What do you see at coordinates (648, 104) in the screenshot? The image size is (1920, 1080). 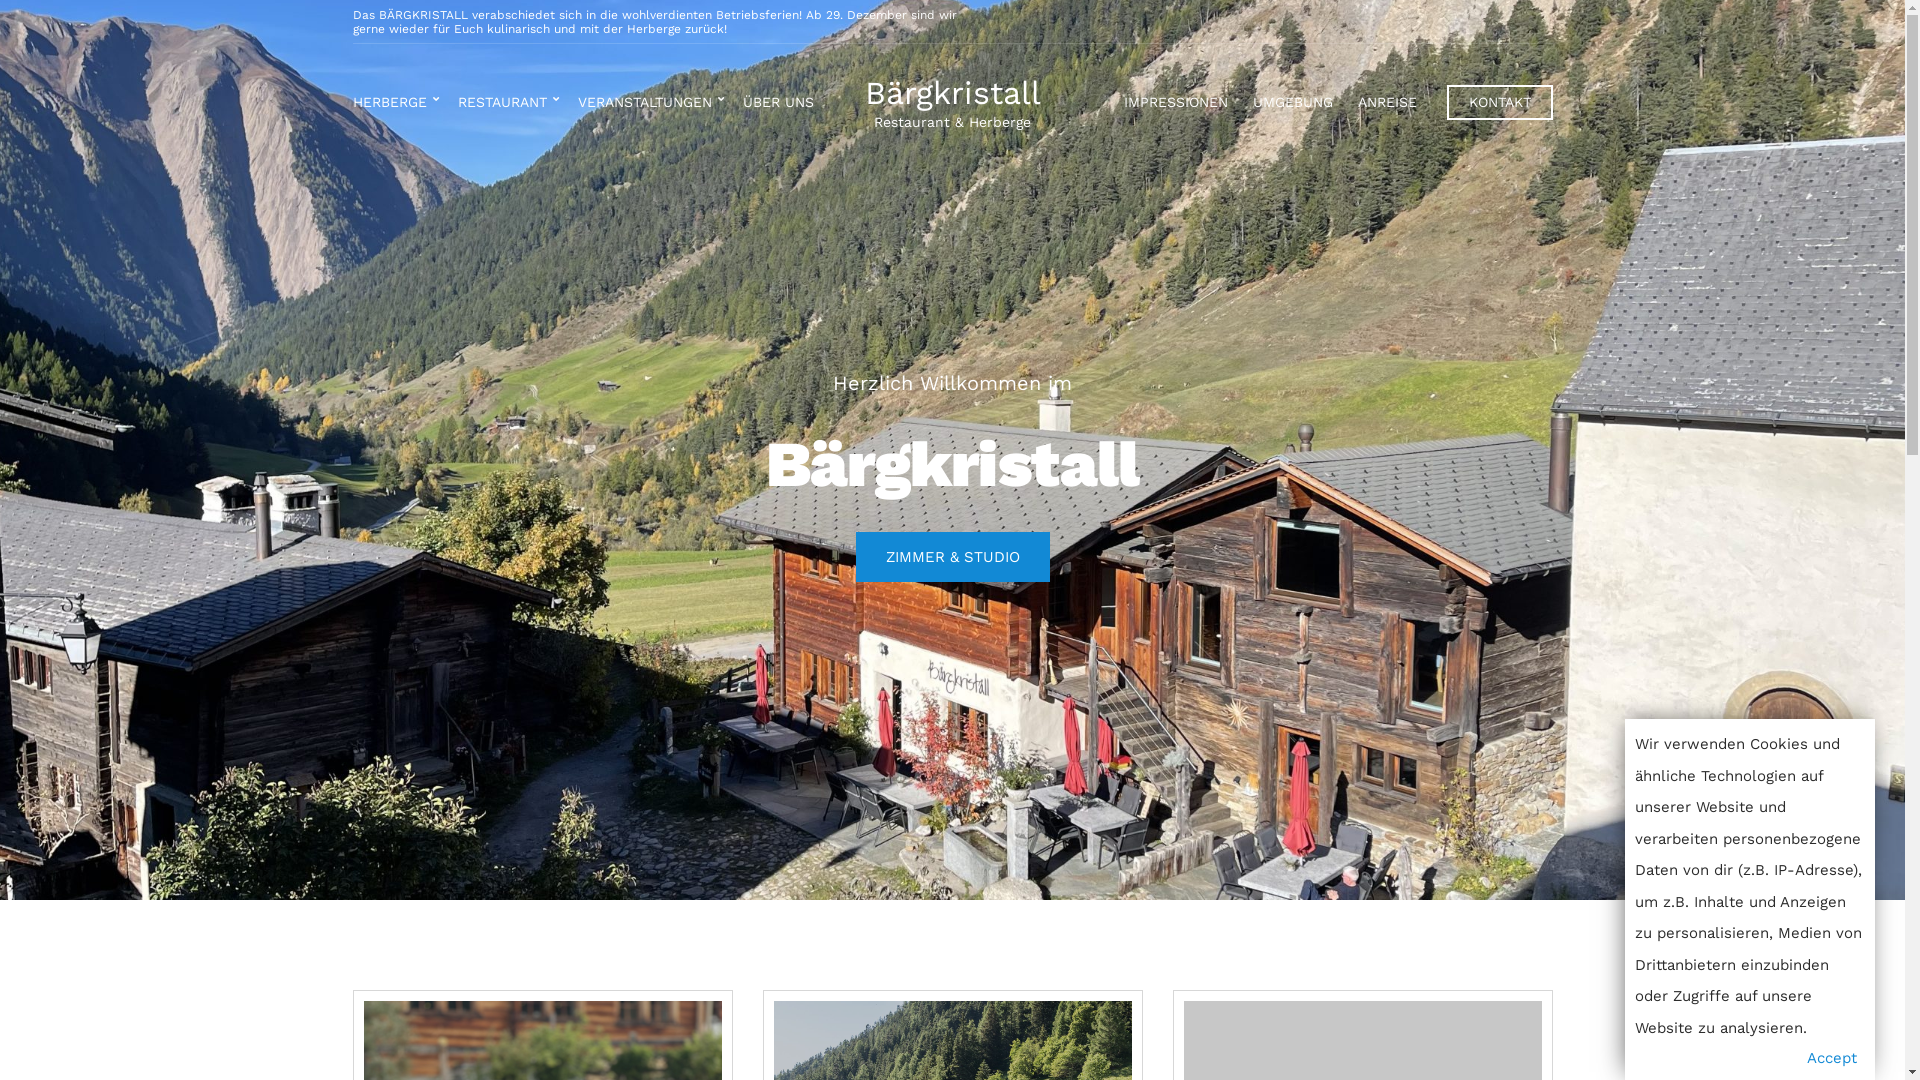 I see `VERANSTALTUNGEN` at bounding box center [648, 104].